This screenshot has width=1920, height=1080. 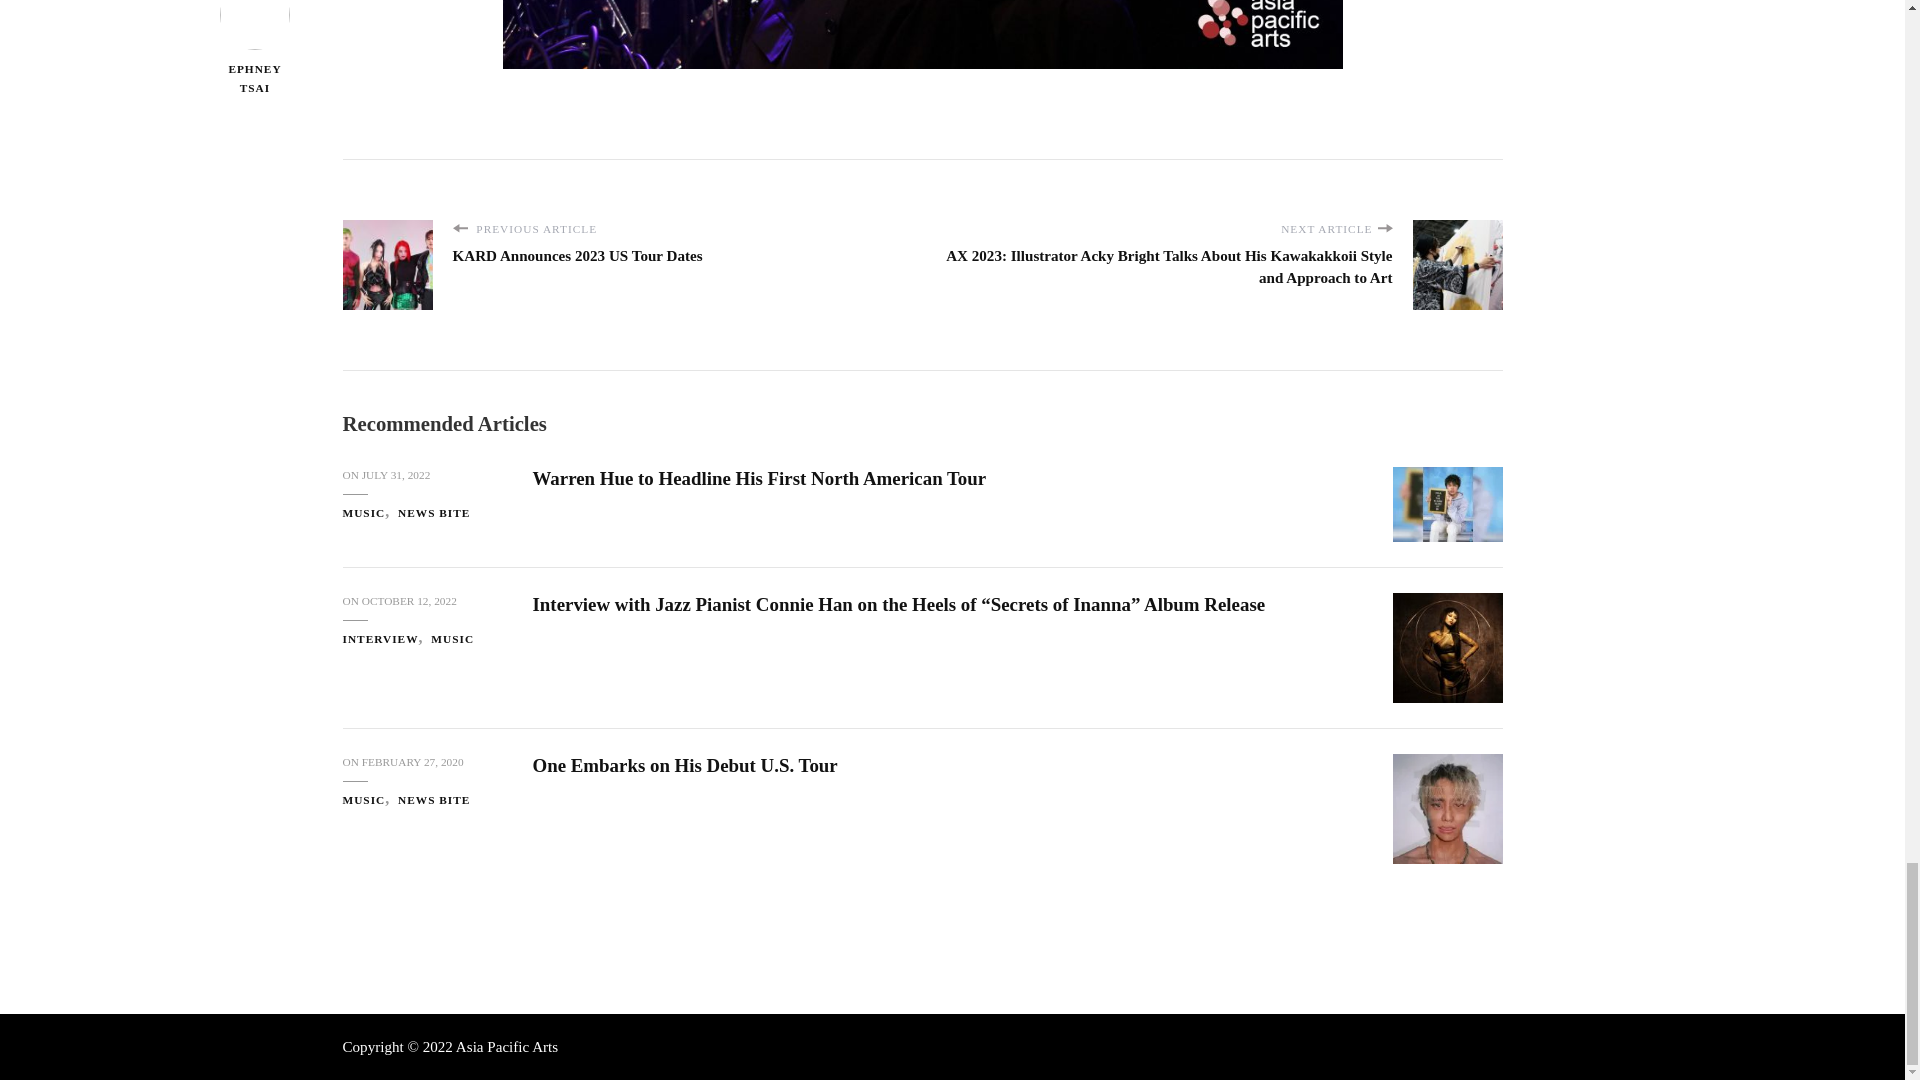 I want to click on NEWS BITE, so click(x=434, y=513).